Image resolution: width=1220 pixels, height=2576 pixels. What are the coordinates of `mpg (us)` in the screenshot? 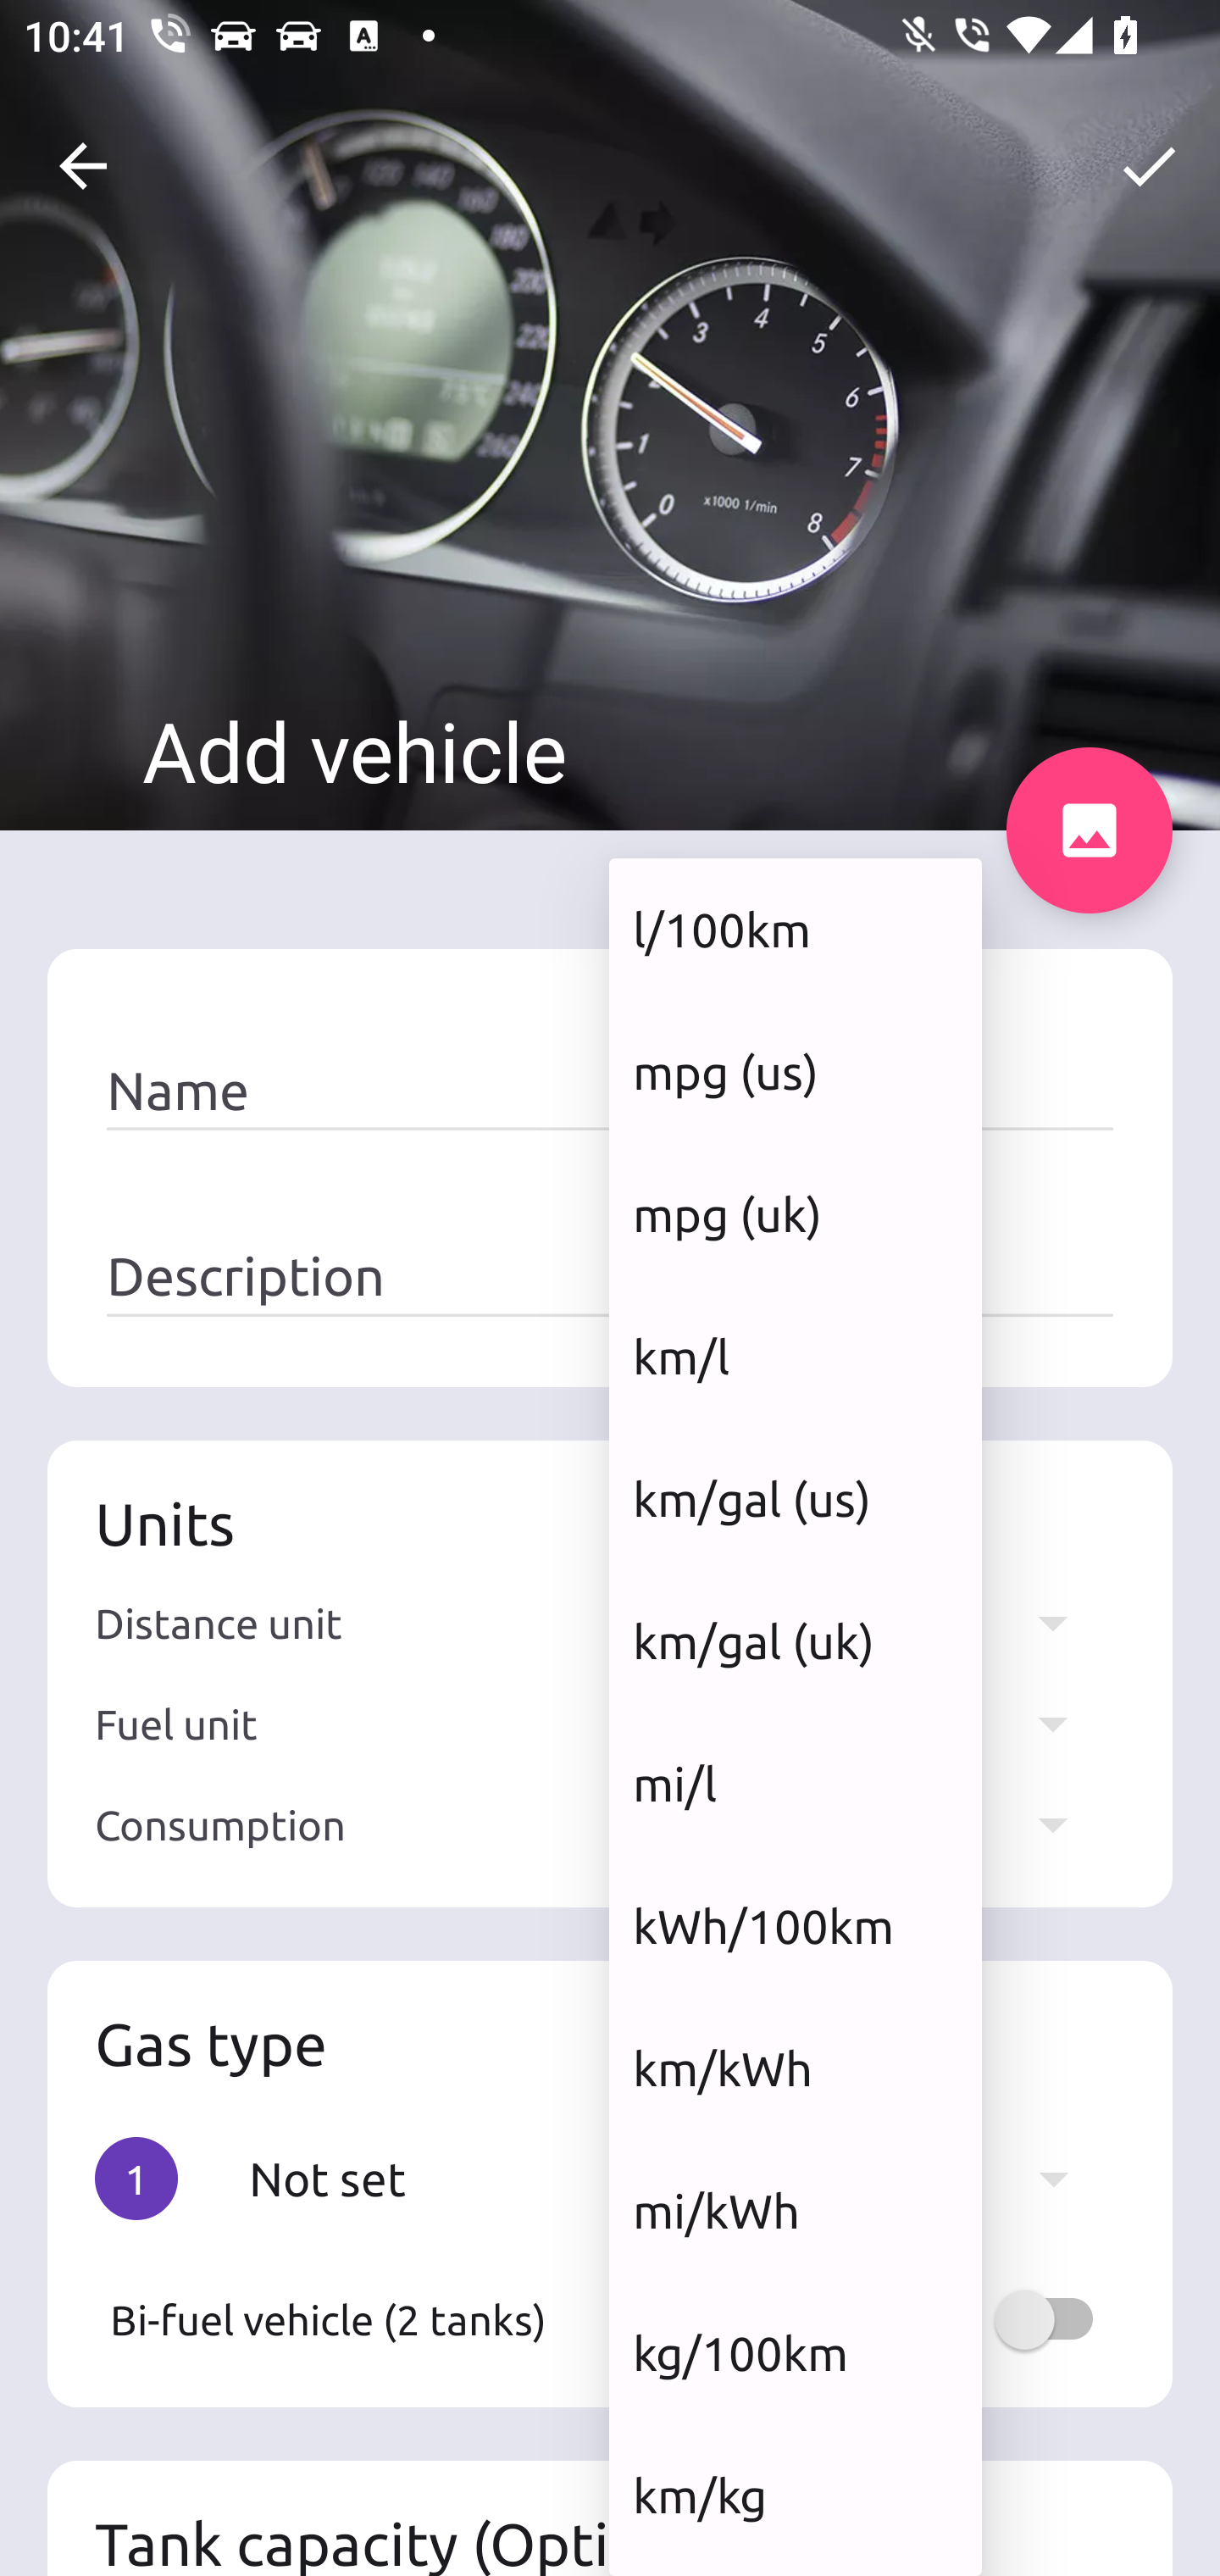 It's located at (795, 1071).